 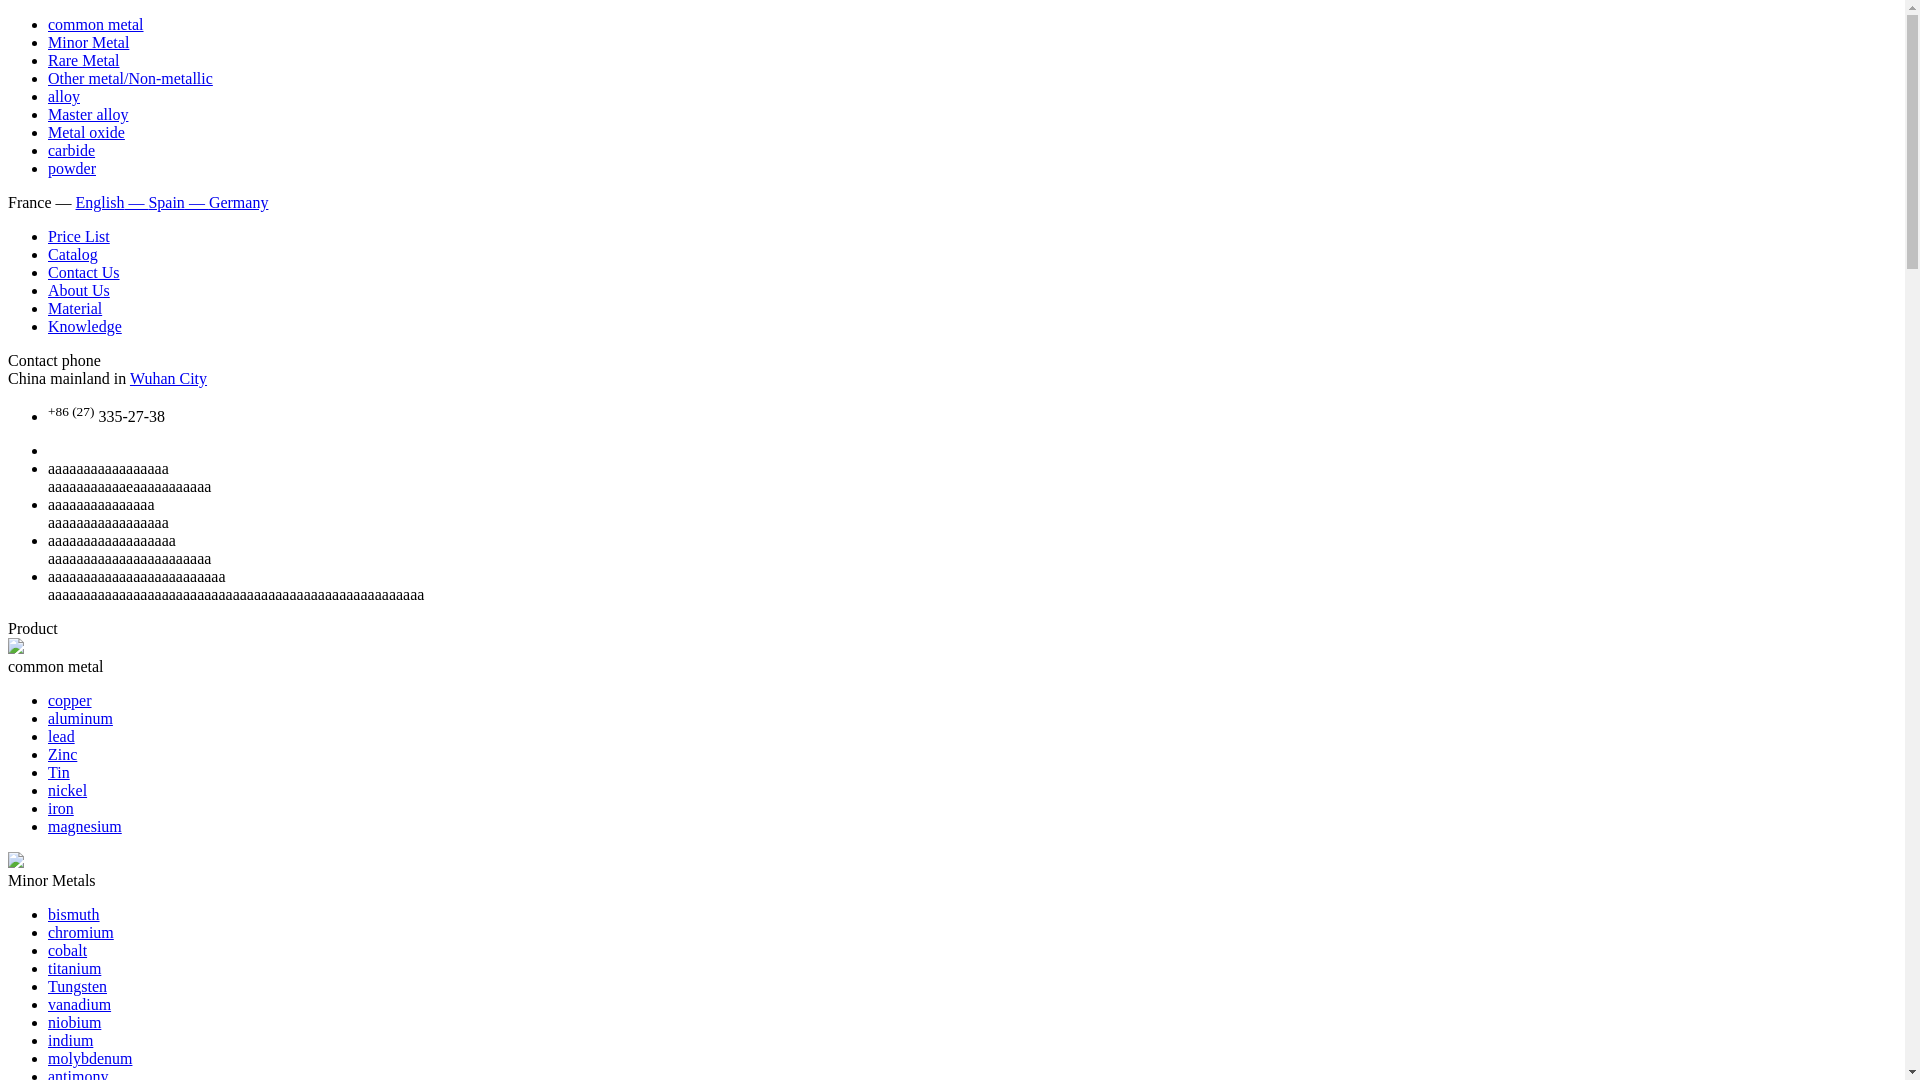 I want to click on alloy, so click(x=64, y=96).